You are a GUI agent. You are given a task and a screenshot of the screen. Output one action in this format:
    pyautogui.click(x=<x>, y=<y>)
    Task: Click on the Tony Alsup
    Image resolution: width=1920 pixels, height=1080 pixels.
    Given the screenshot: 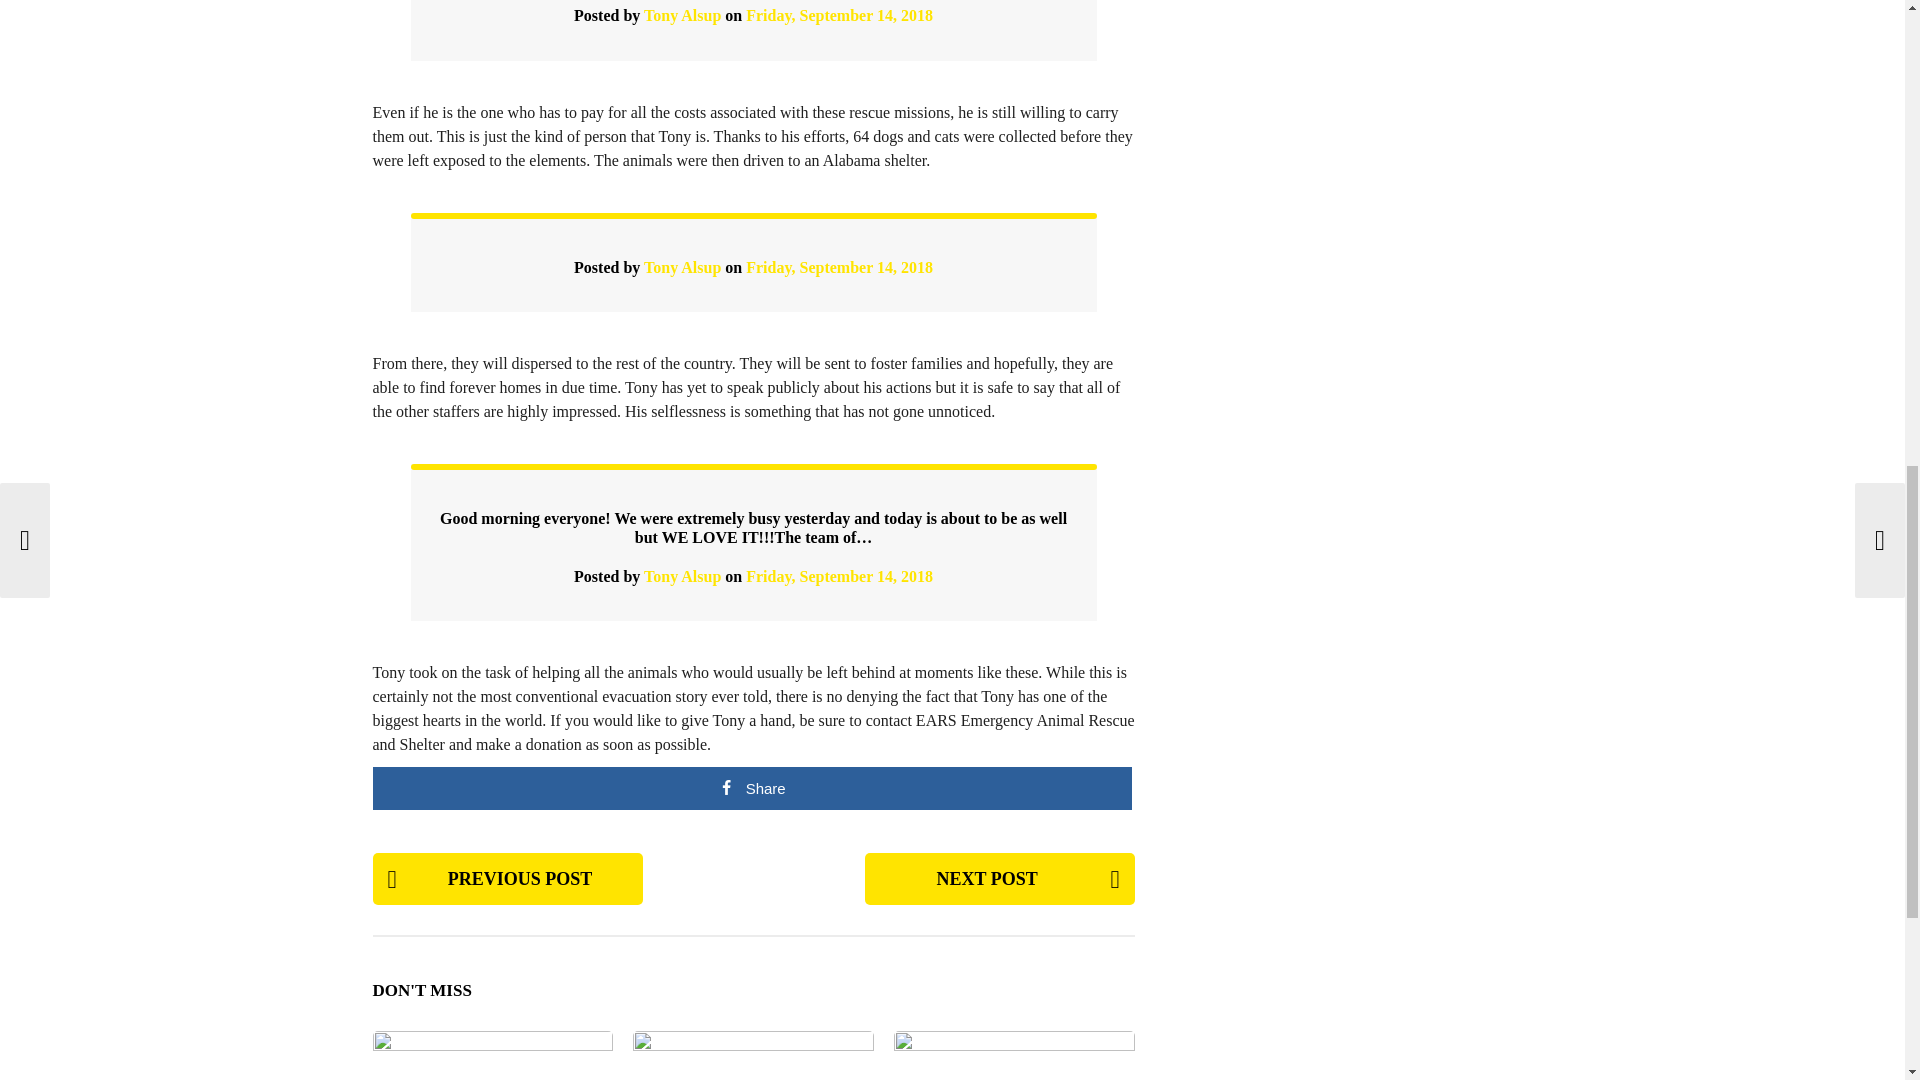 What is the action you would take?
    pyautogui.click(x=682, y=268)
    